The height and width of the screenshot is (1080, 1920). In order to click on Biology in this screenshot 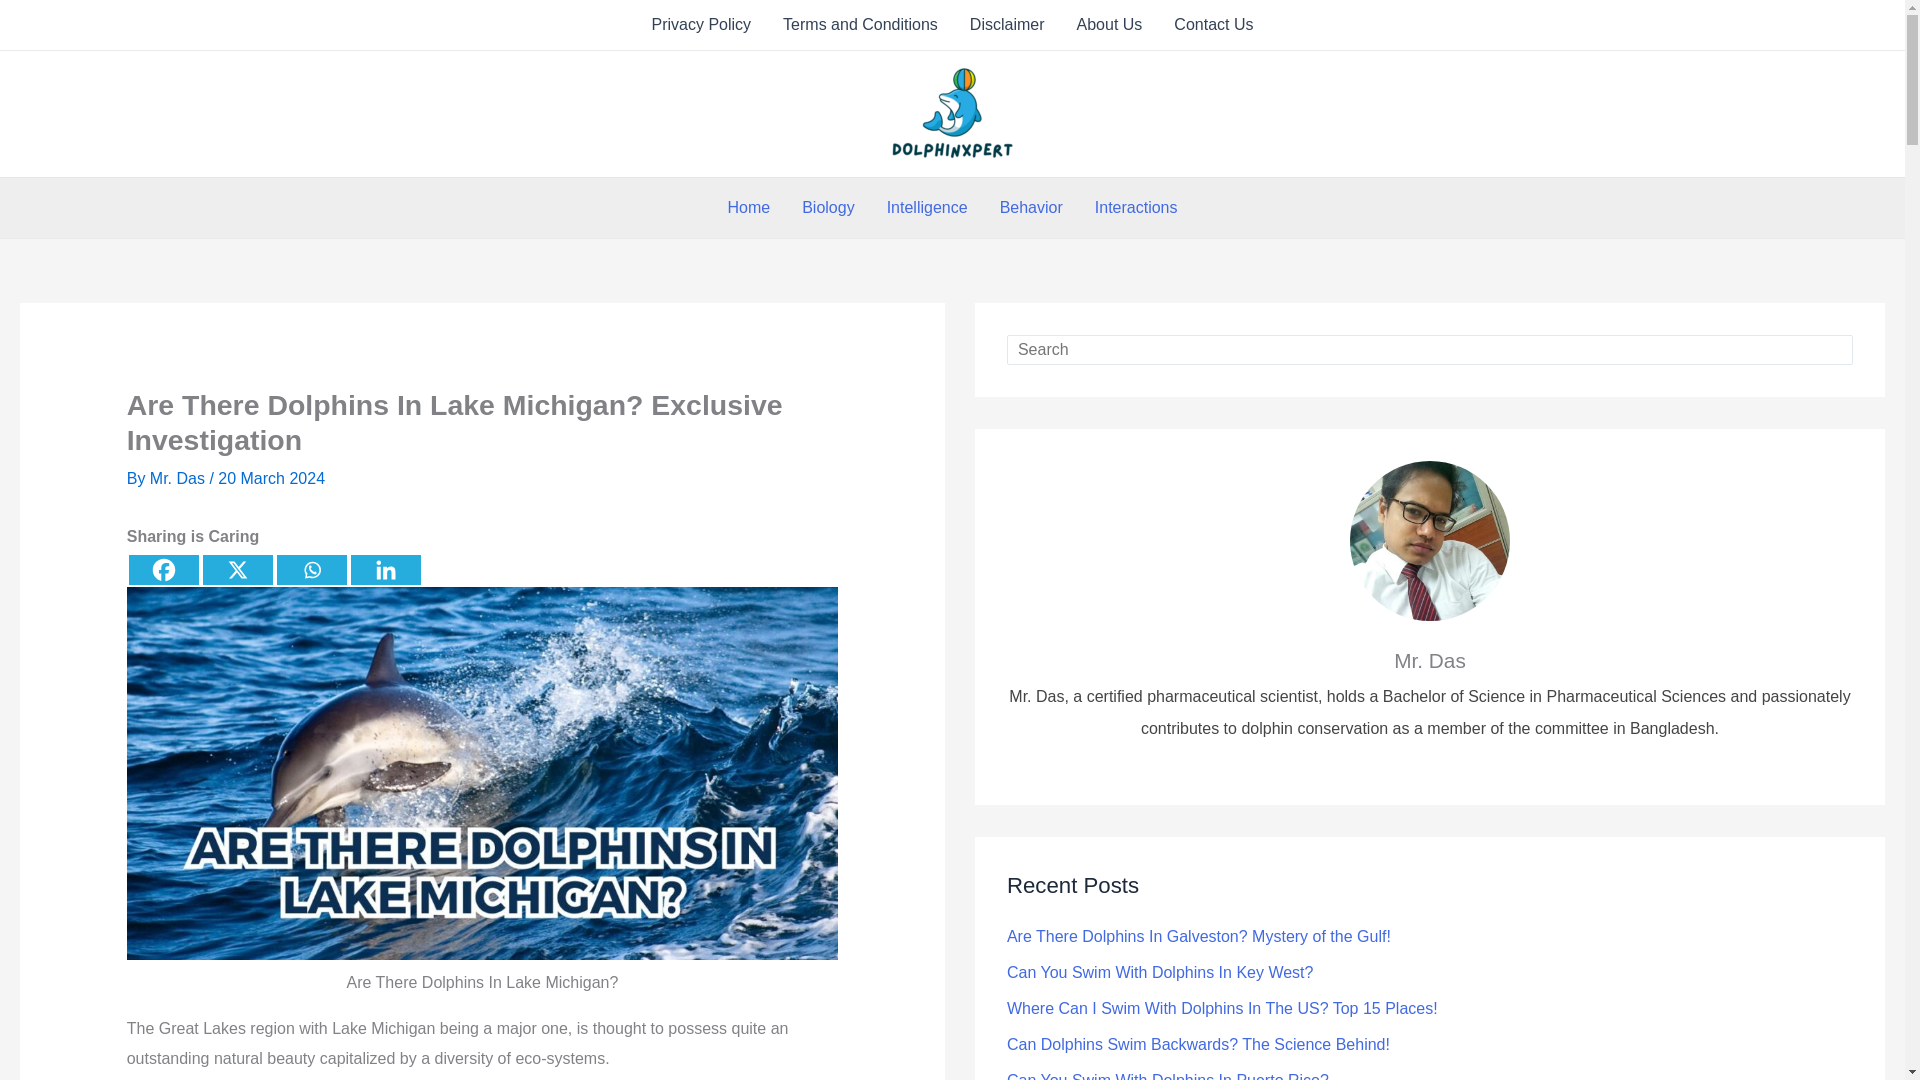, I will do `click(827, 208)`.